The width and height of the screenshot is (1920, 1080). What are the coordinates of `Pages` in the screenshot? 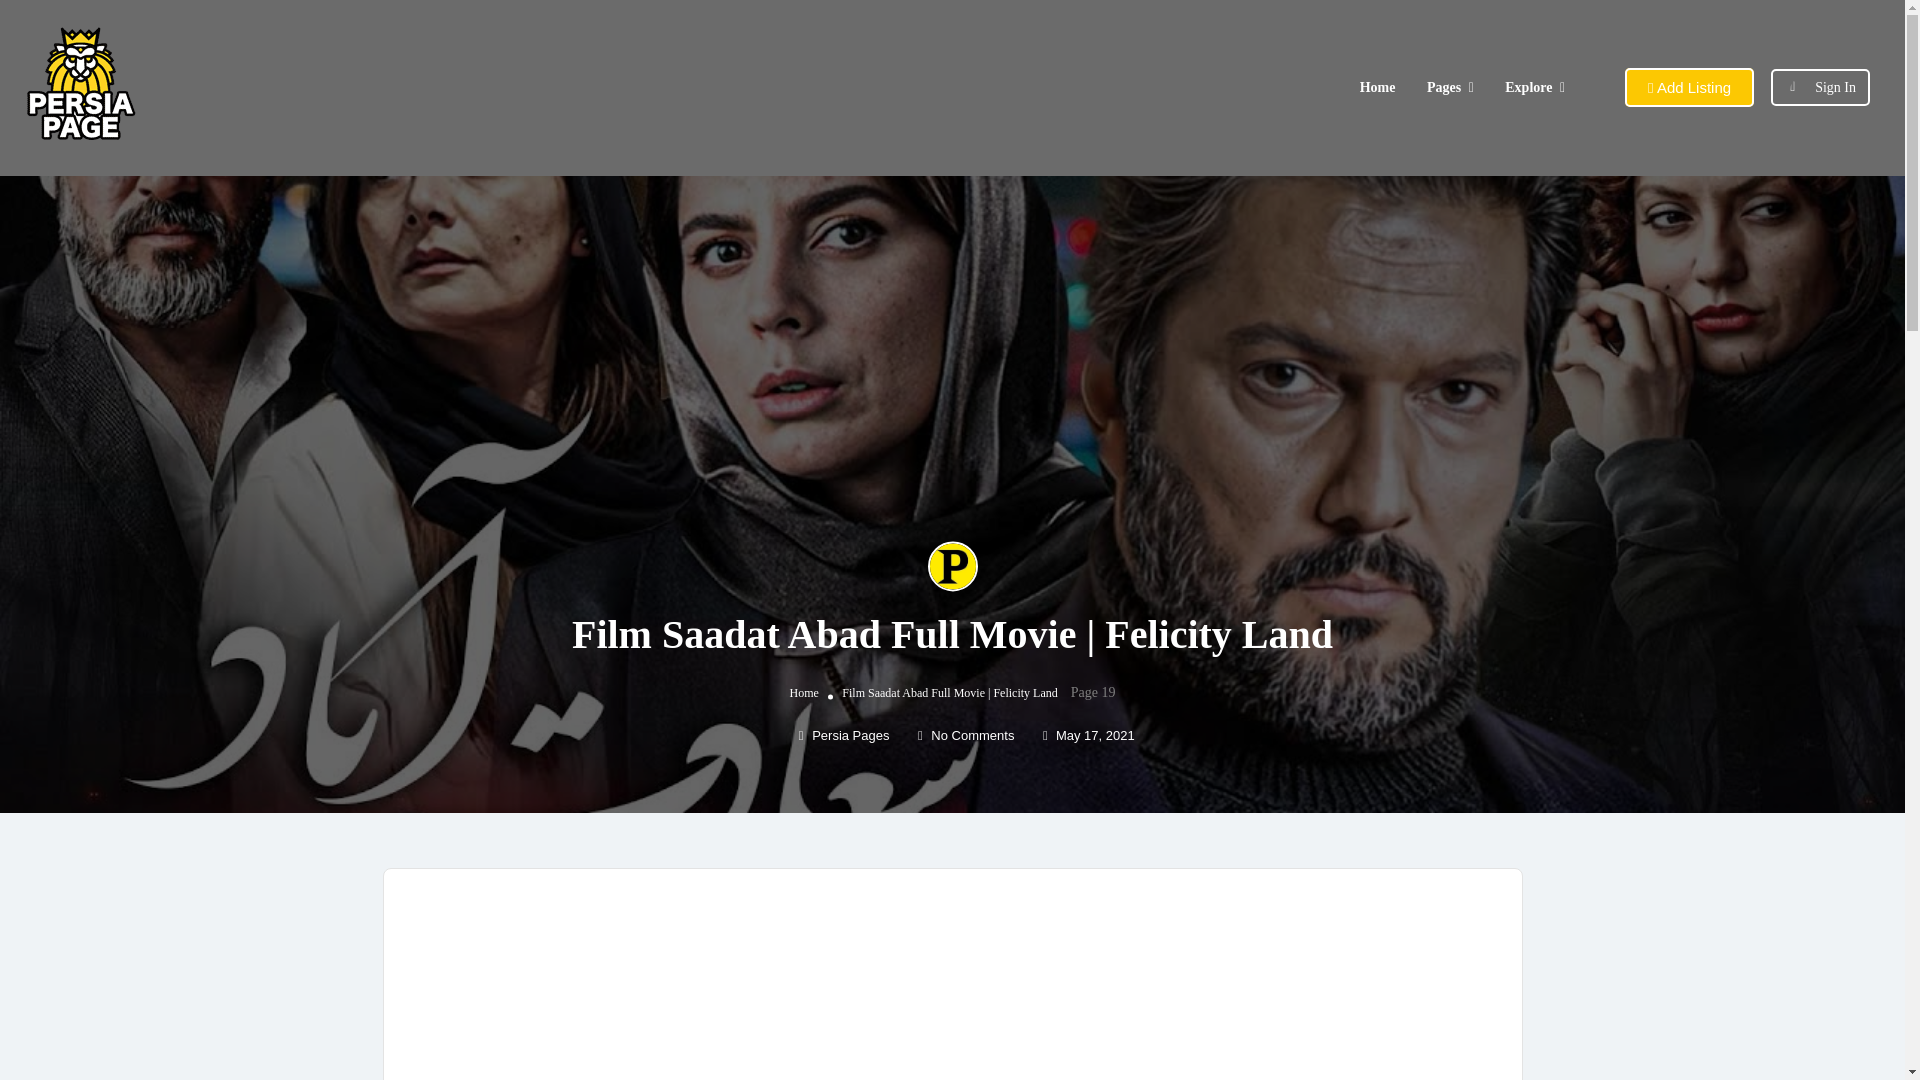 It's located at (1444, 87).